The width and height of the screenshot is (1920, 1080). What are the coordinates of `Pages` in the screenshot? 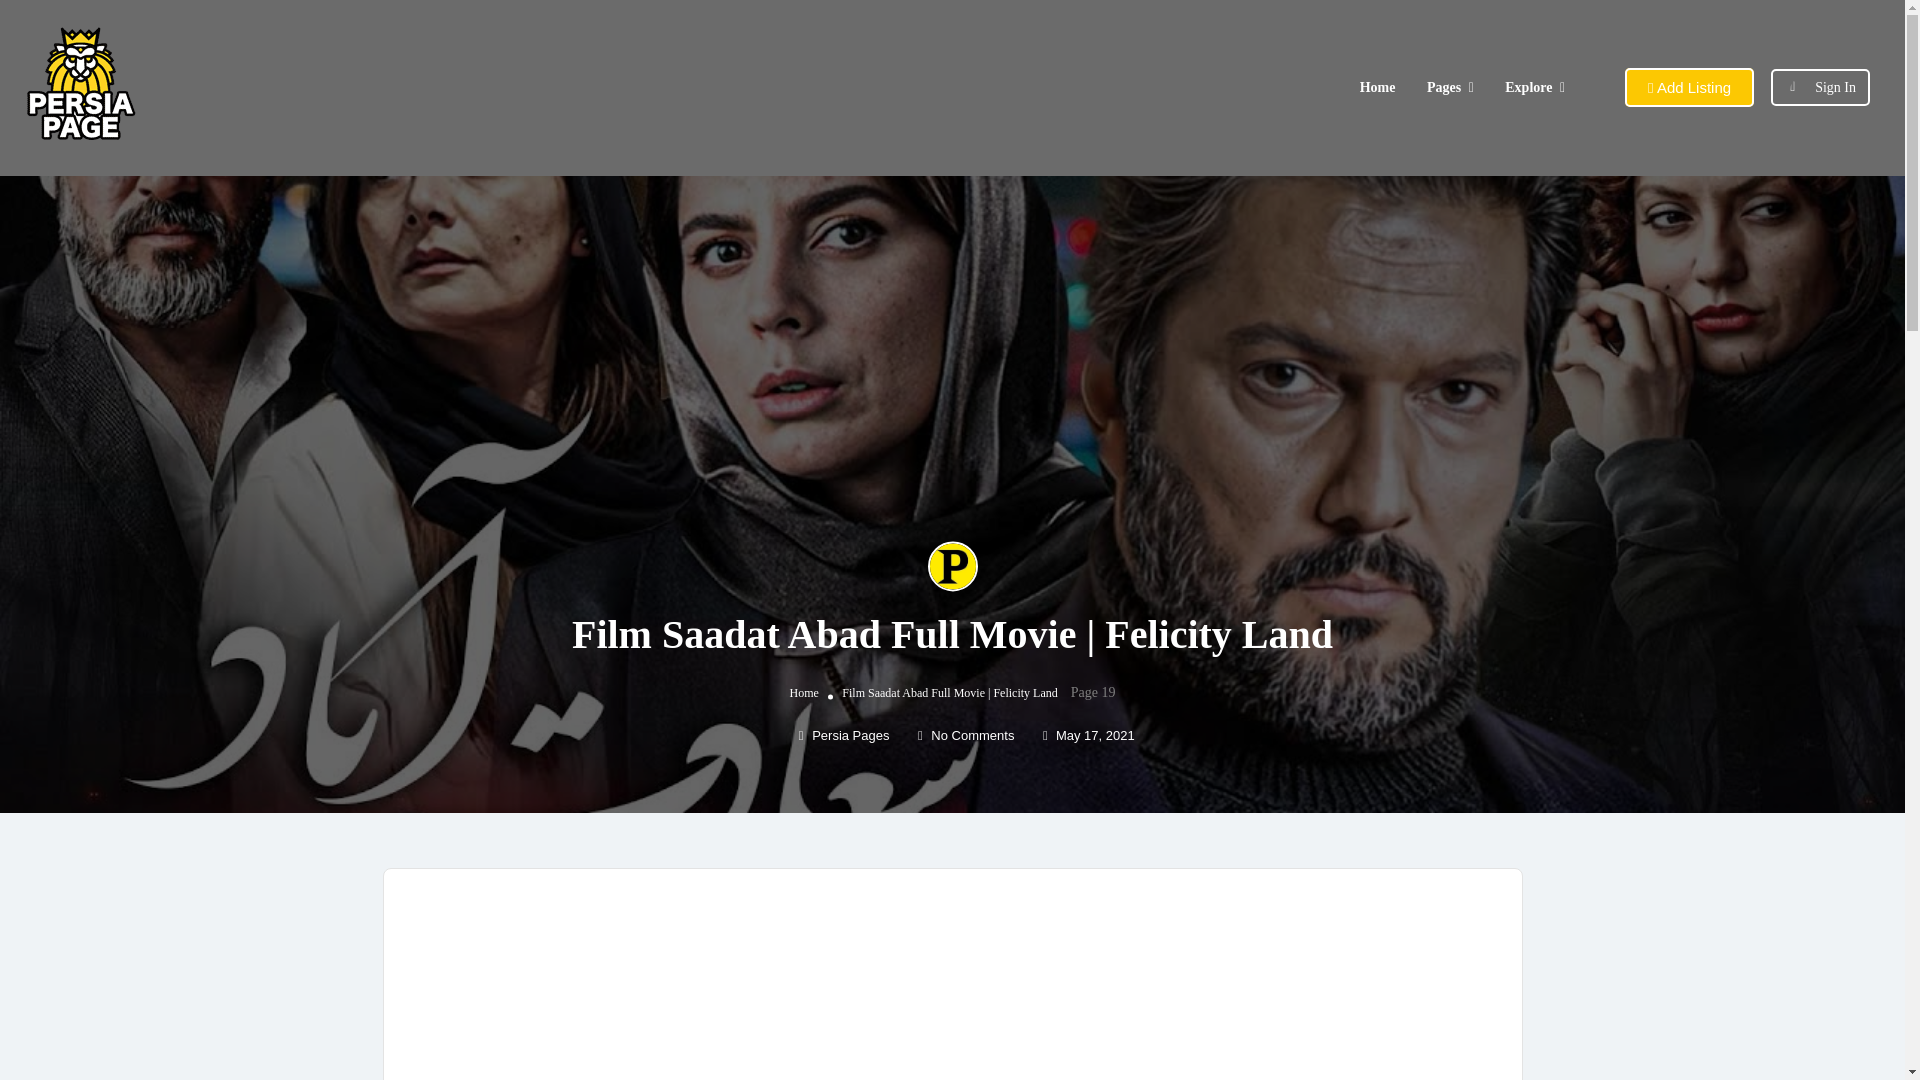 It's located at (1444, 87).